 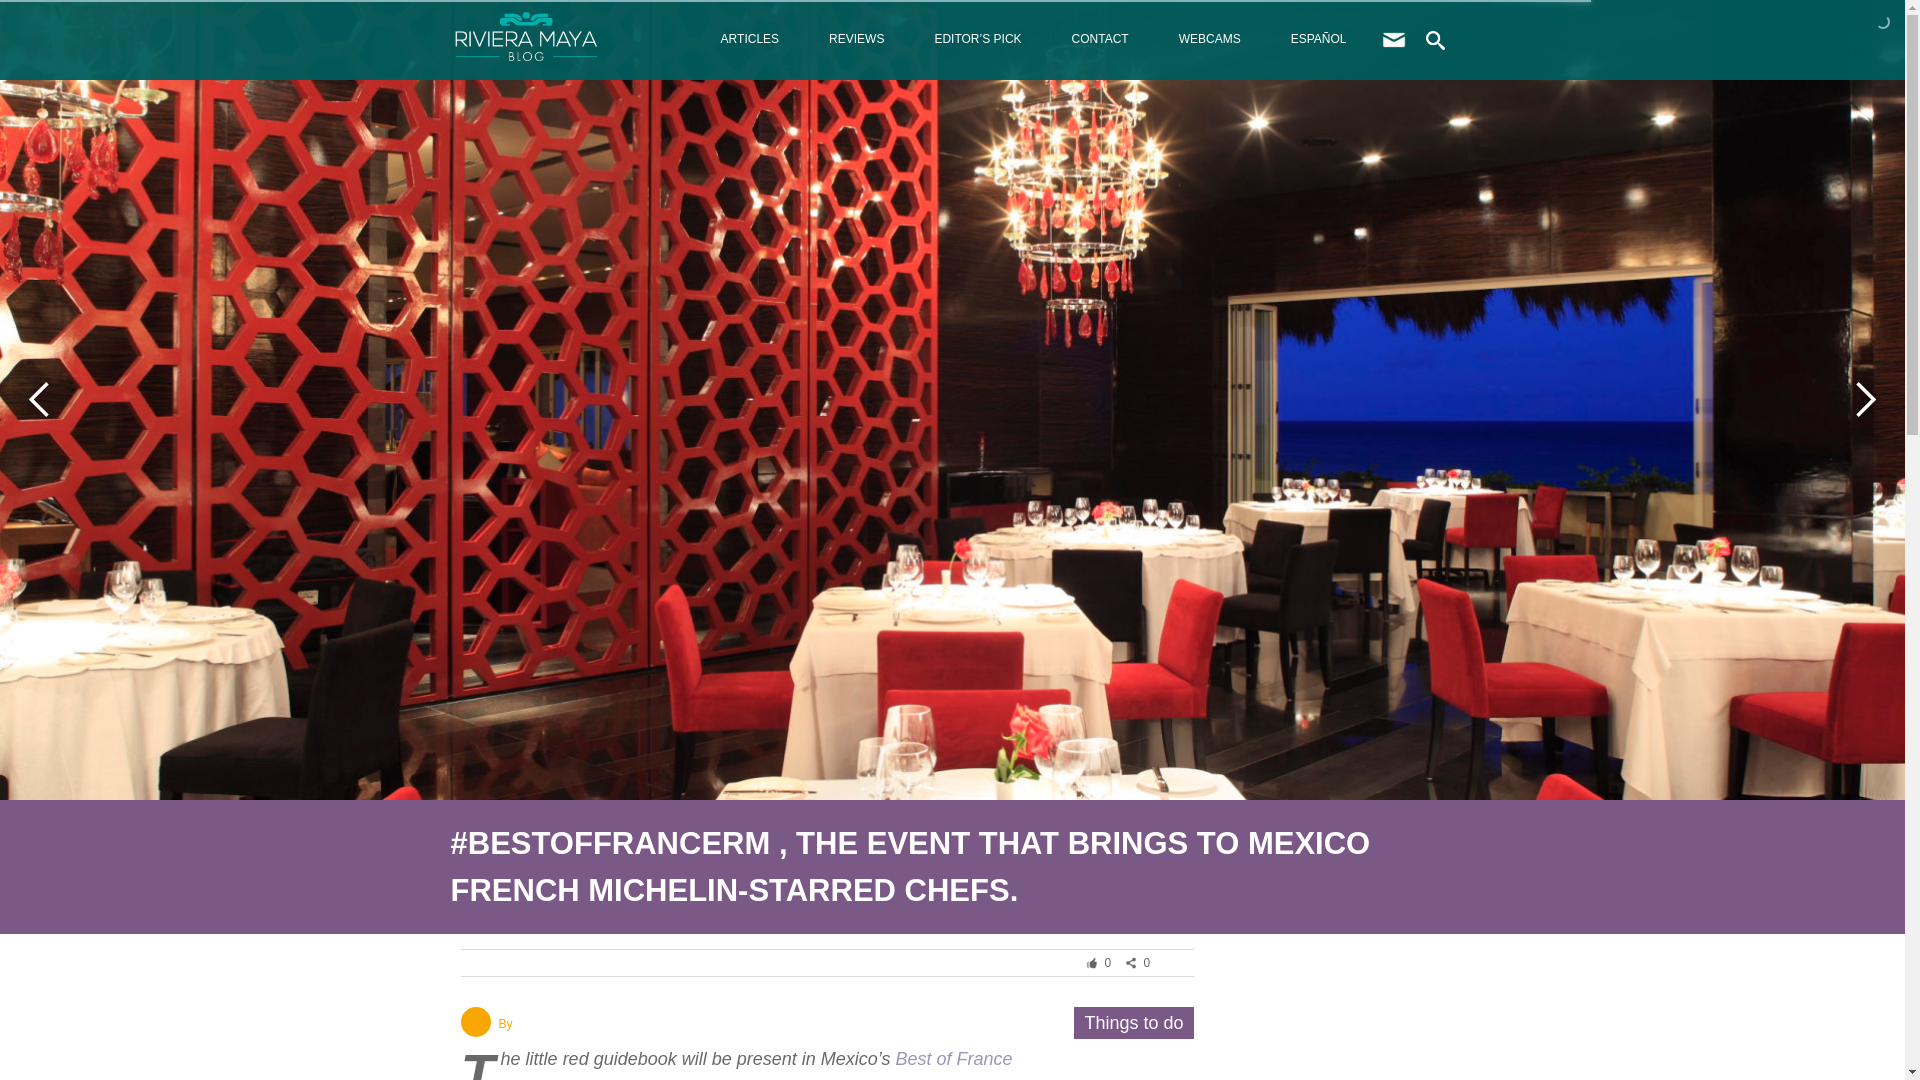 What do you see at coordinates (1100, 38) in the screenshot?
I see `CONTACT` at bounding box center [1100, 38].